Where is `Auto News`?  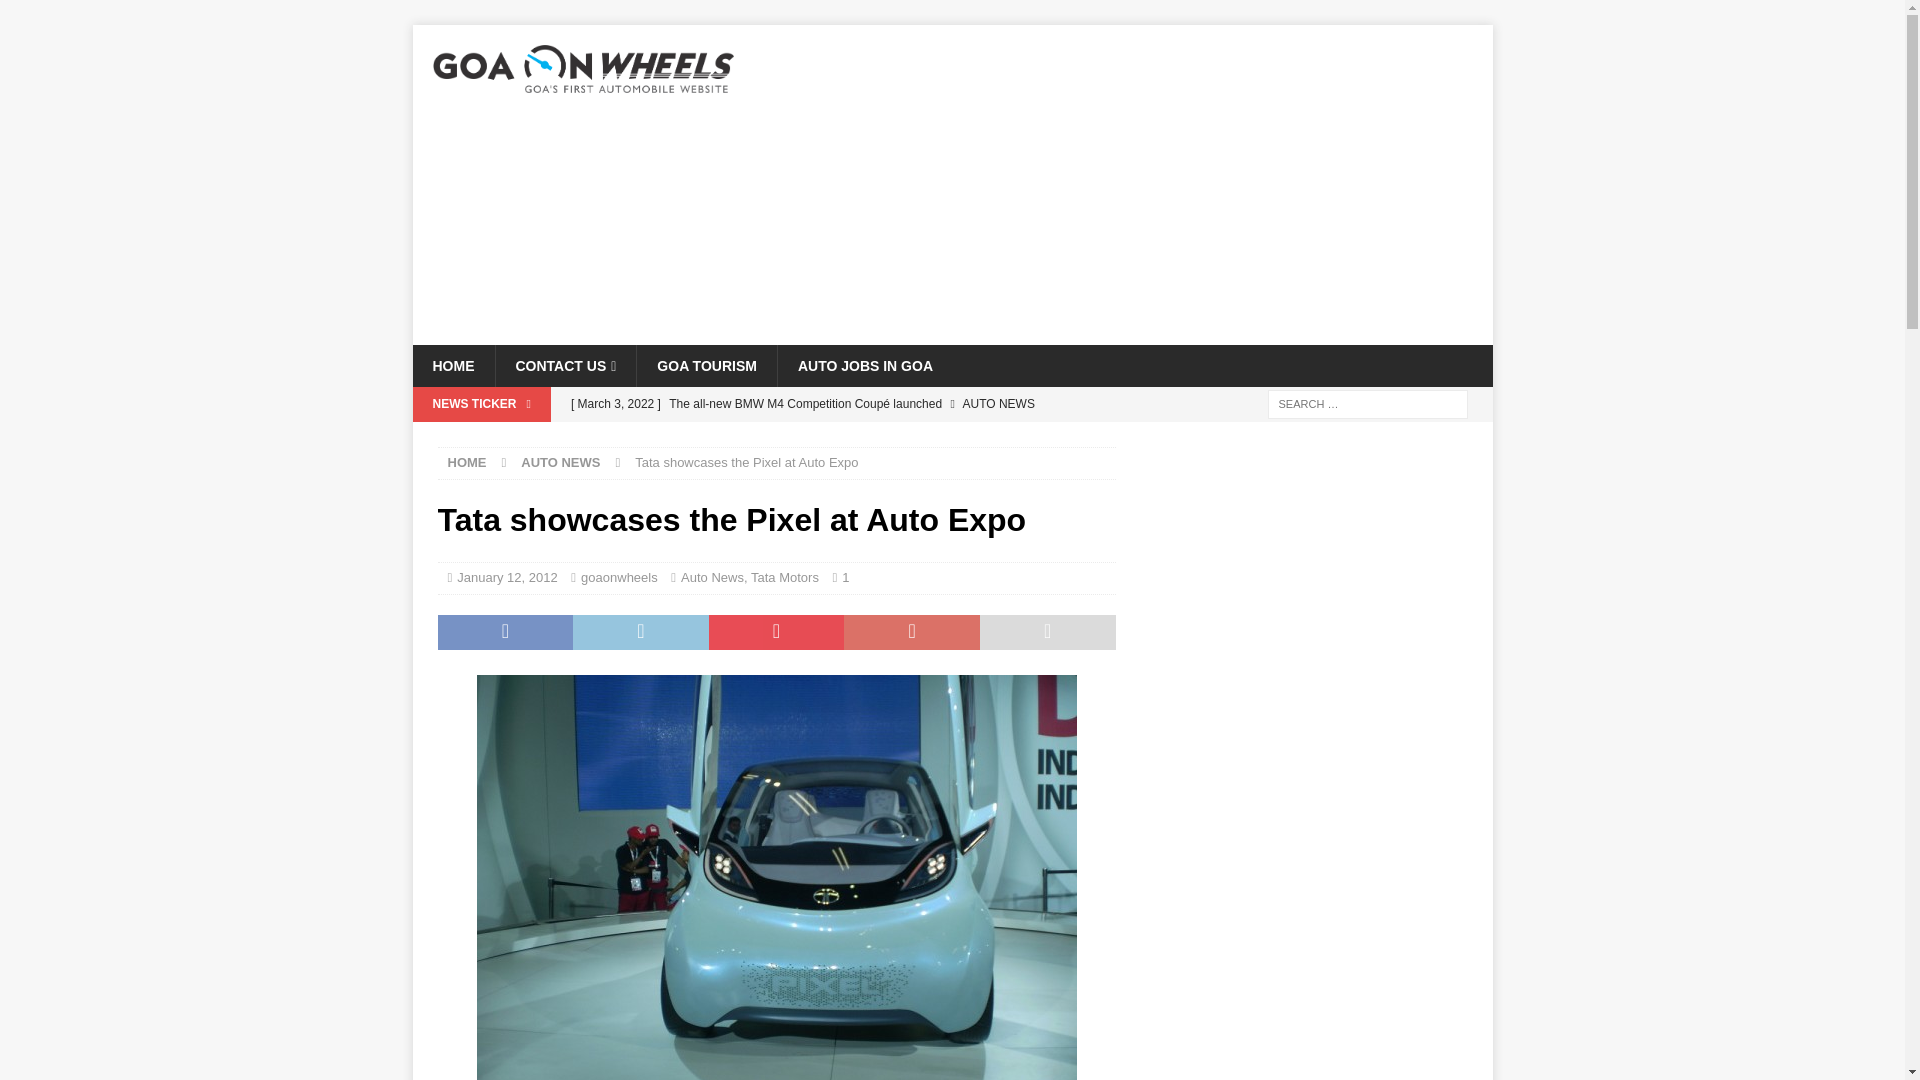
Auto News is located at coordinates (712, 578).